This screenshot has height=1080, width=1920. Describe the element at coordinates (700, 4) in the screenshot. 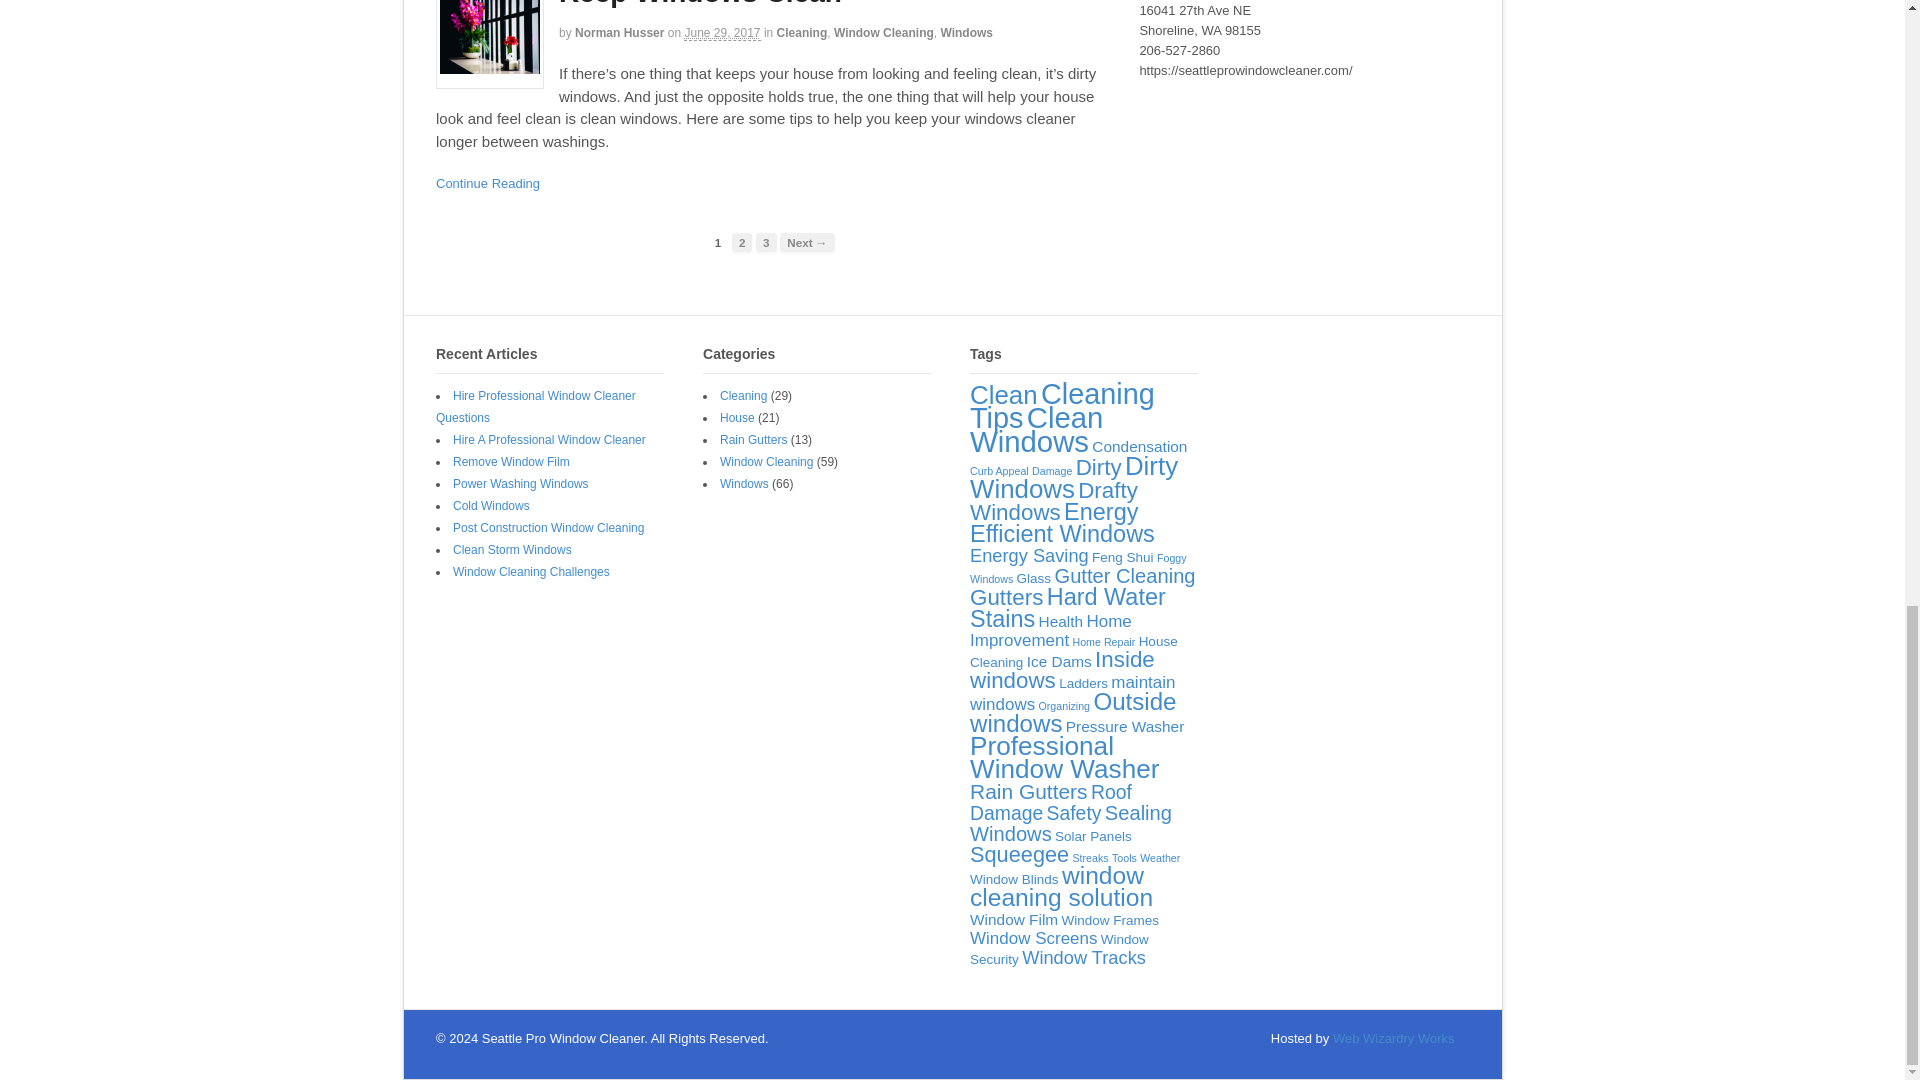

I see `Keep Windows Clean` at that location.